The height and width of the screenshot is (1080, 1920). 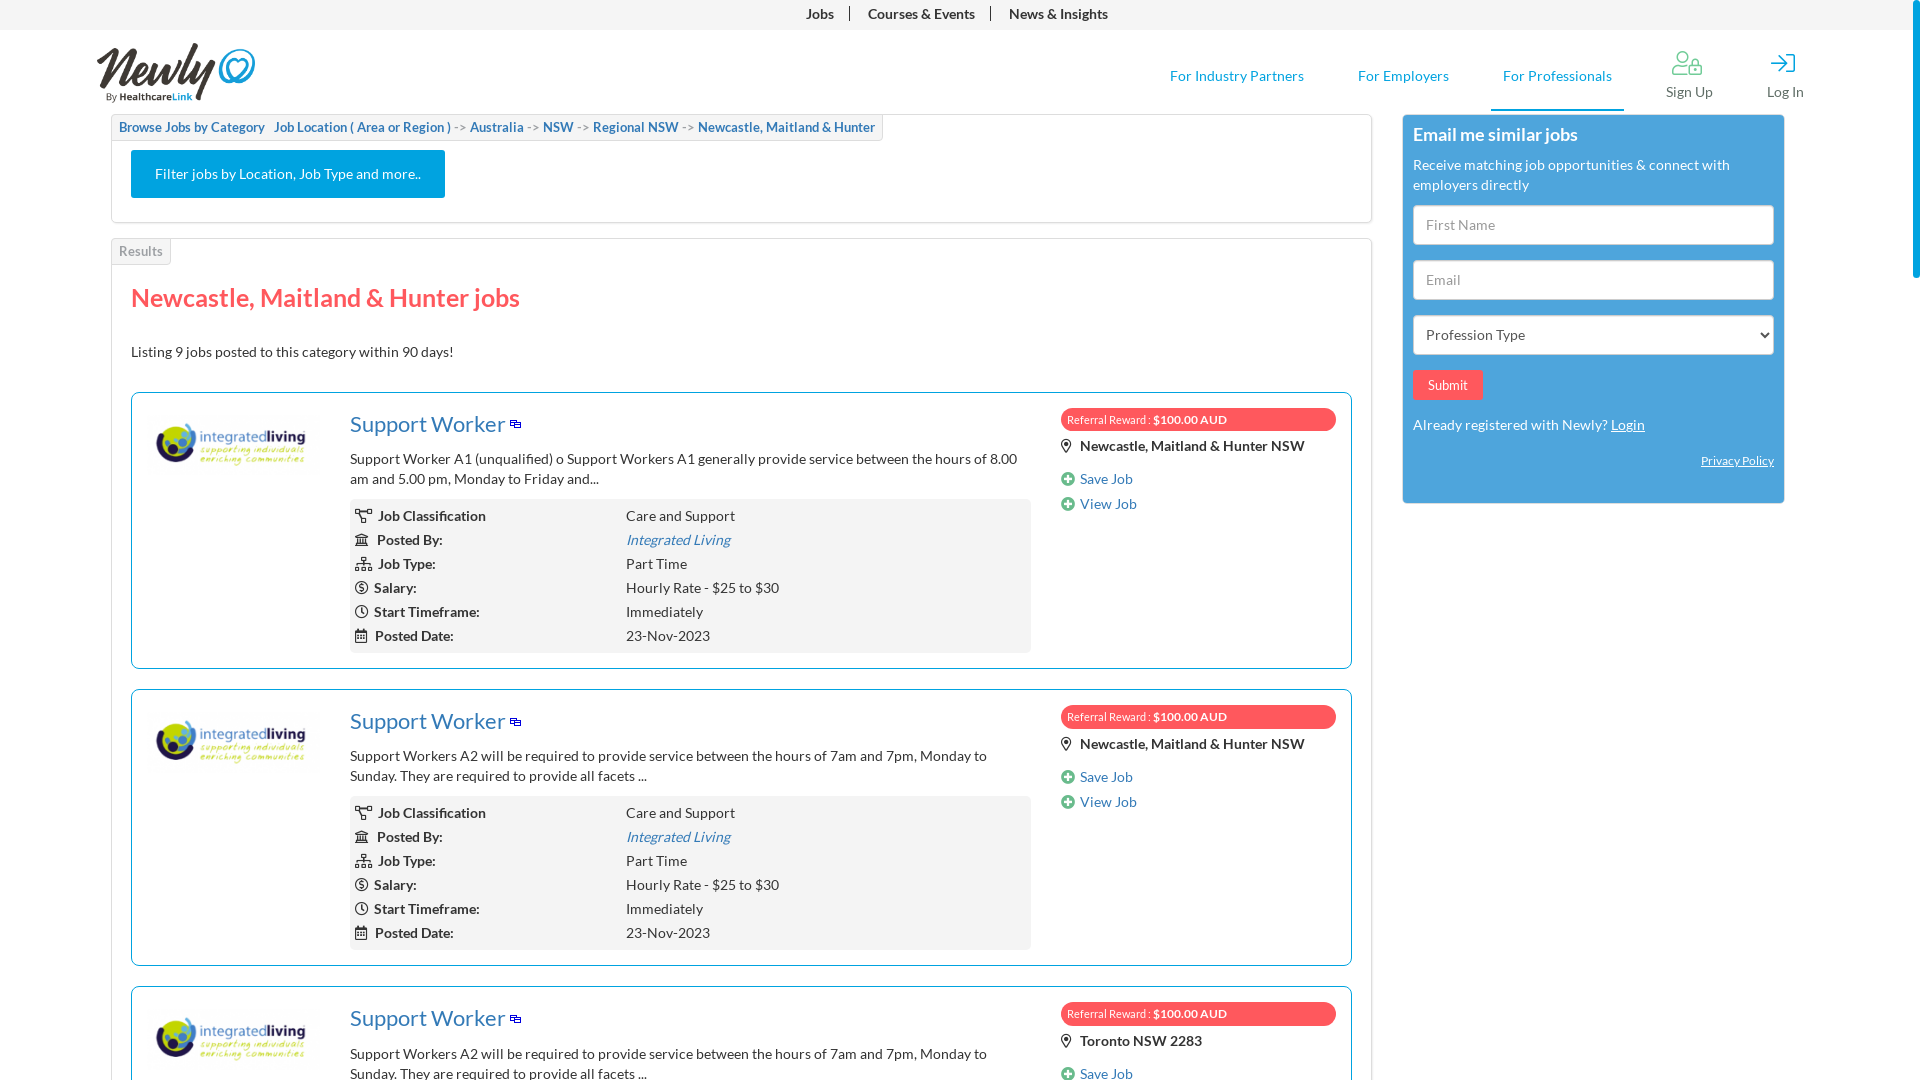 I want to click on Job Location ( Area or Region ), so click(x=362, y=127).